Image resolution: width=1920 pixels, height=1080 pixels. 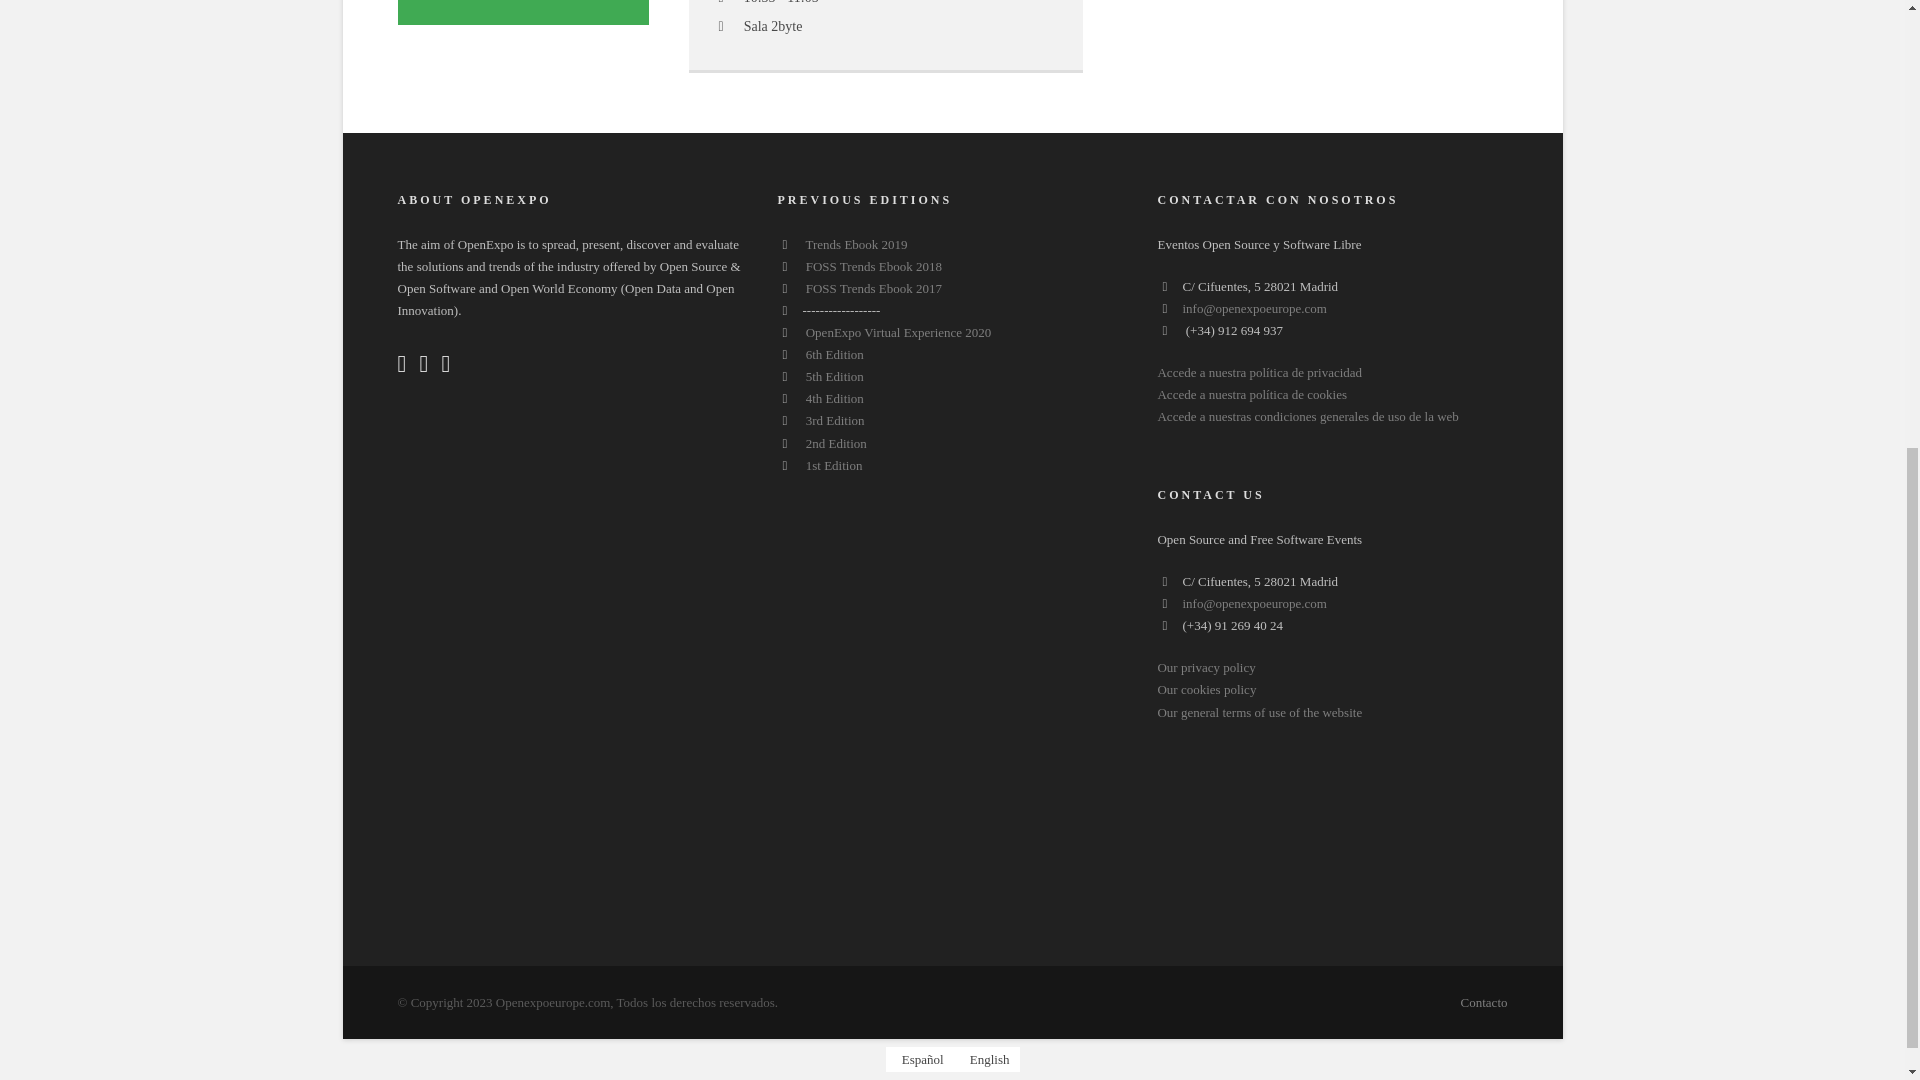 I want to click on Trends Ebook 2019, so click(x=857, y=244).